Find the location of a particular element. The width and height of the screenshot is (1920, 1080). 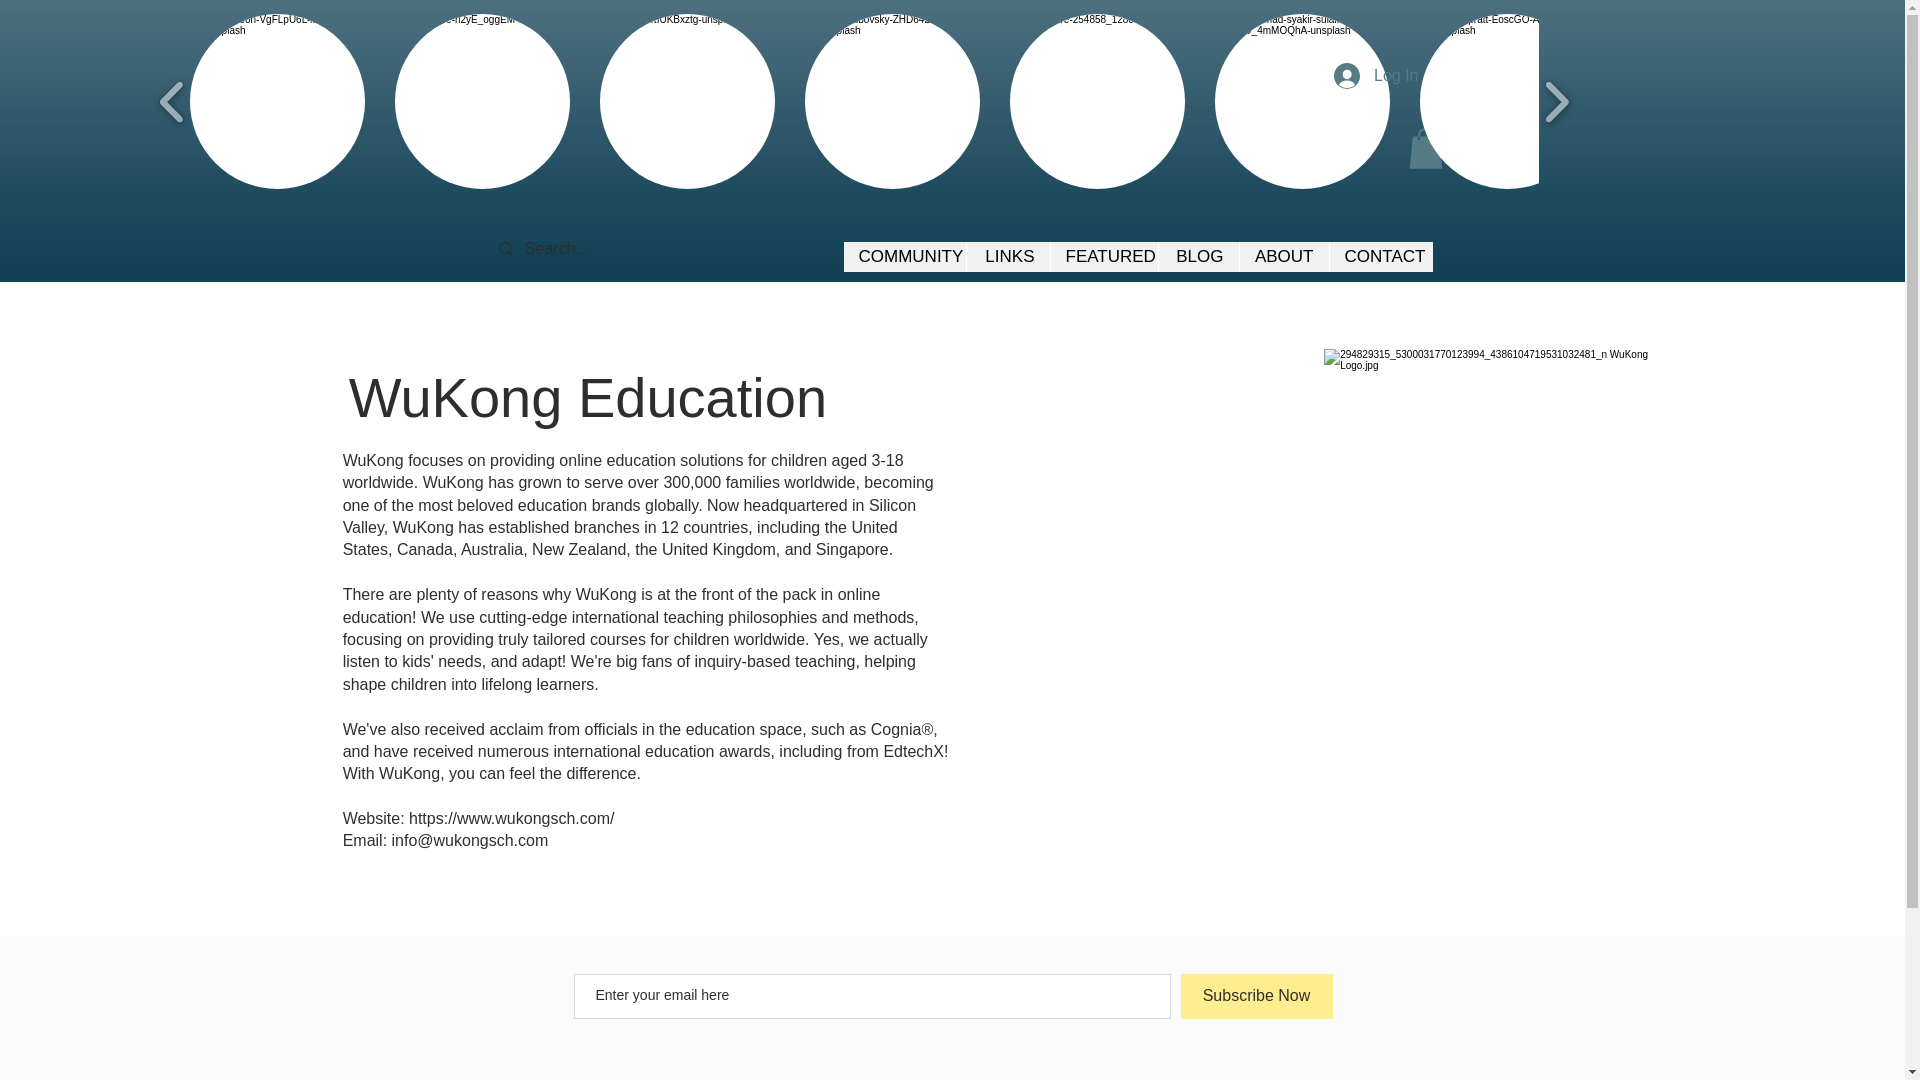

CONTACT is located at coordinates (1380, 256).